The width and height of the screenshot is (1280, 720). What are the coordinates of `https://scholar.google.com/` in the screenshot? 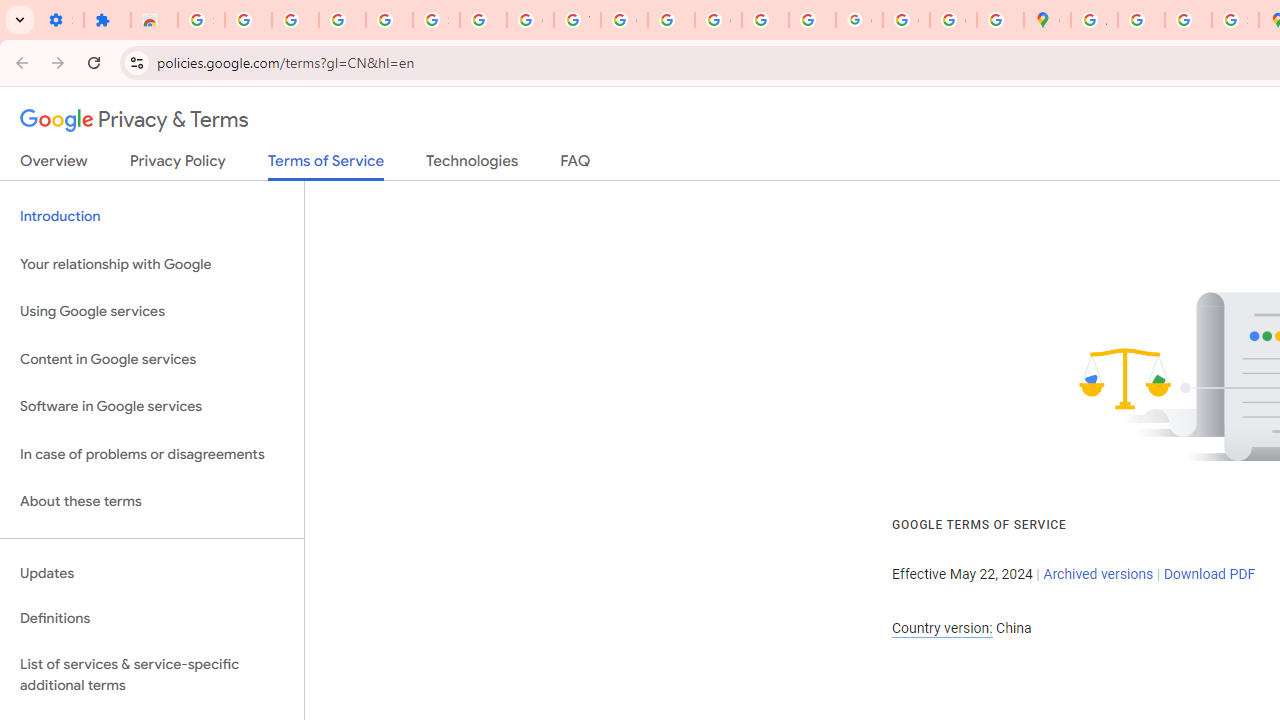 It's located at (671, 20).